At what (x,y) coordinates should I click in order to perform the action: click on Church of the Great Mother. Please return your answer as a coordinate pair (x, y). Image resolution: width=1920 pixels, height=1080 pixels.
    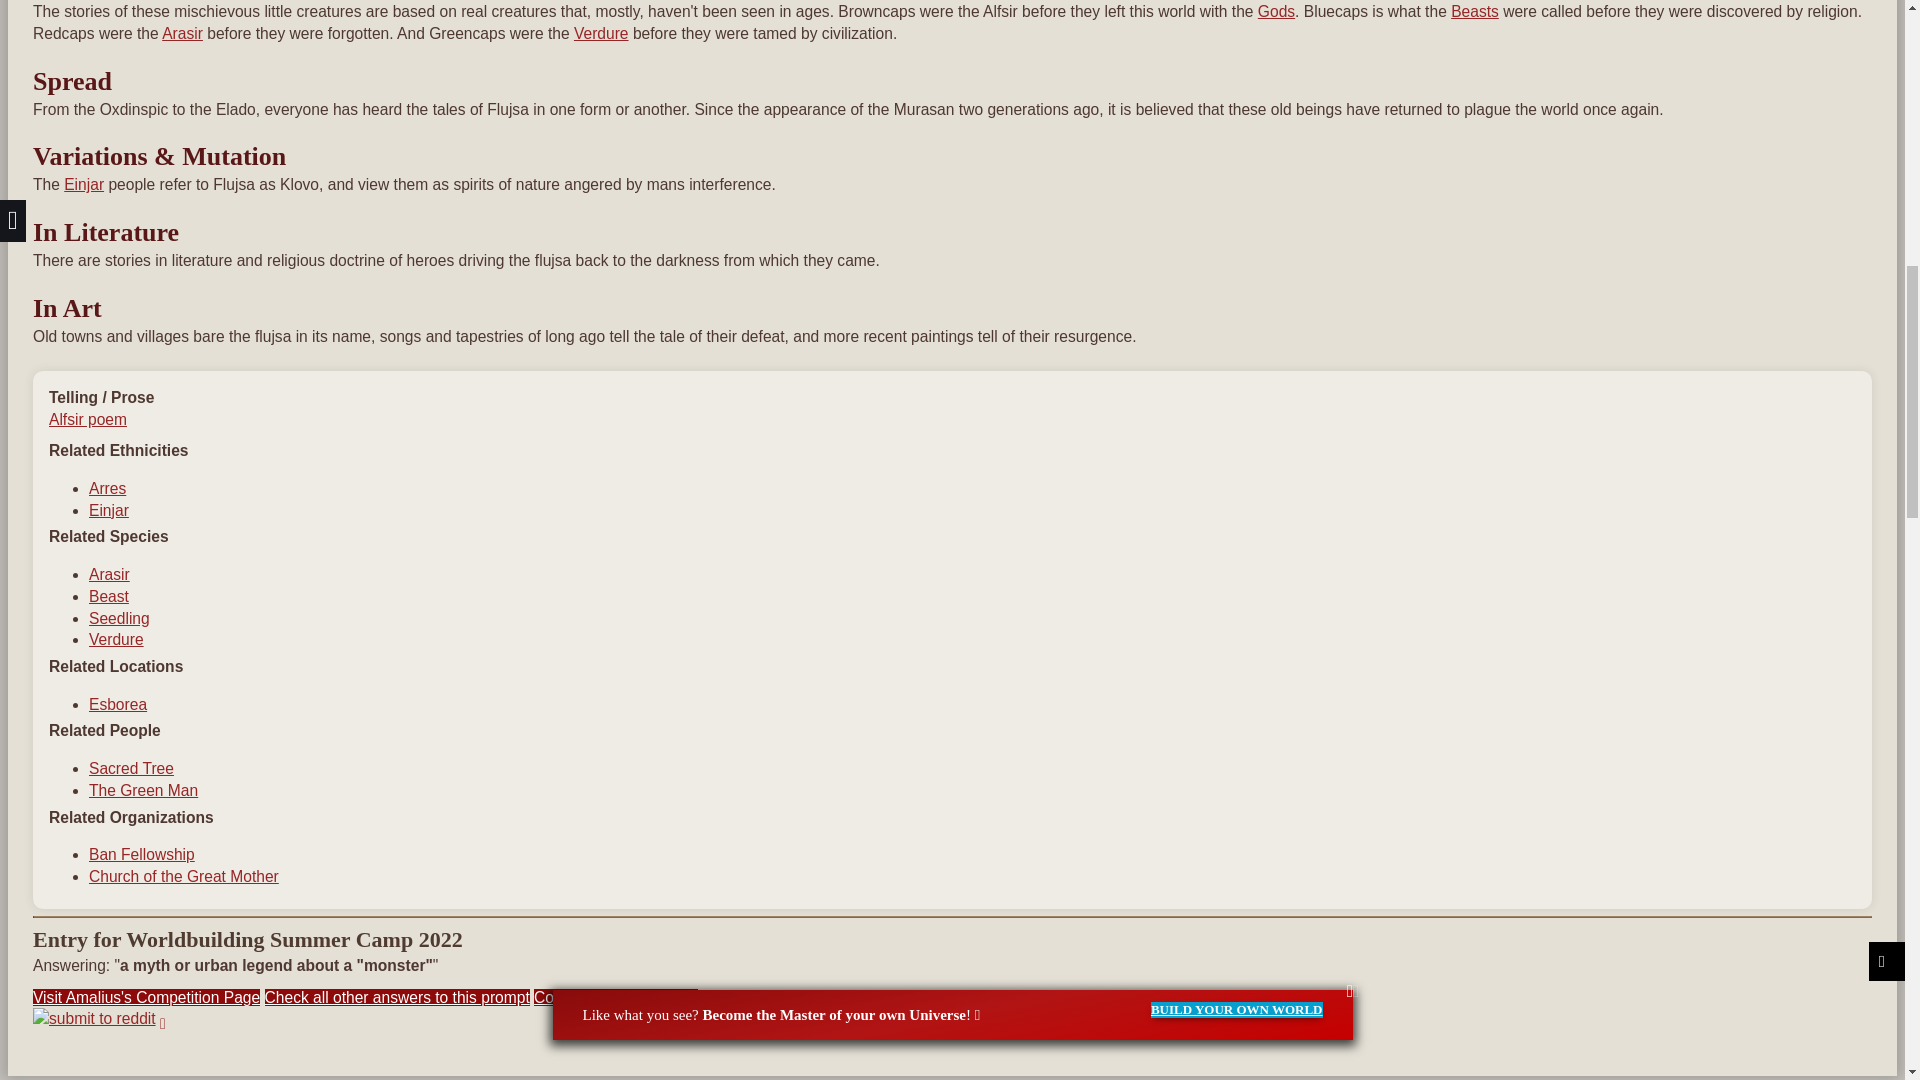
    Looking at the image, I should click on (183, 876).